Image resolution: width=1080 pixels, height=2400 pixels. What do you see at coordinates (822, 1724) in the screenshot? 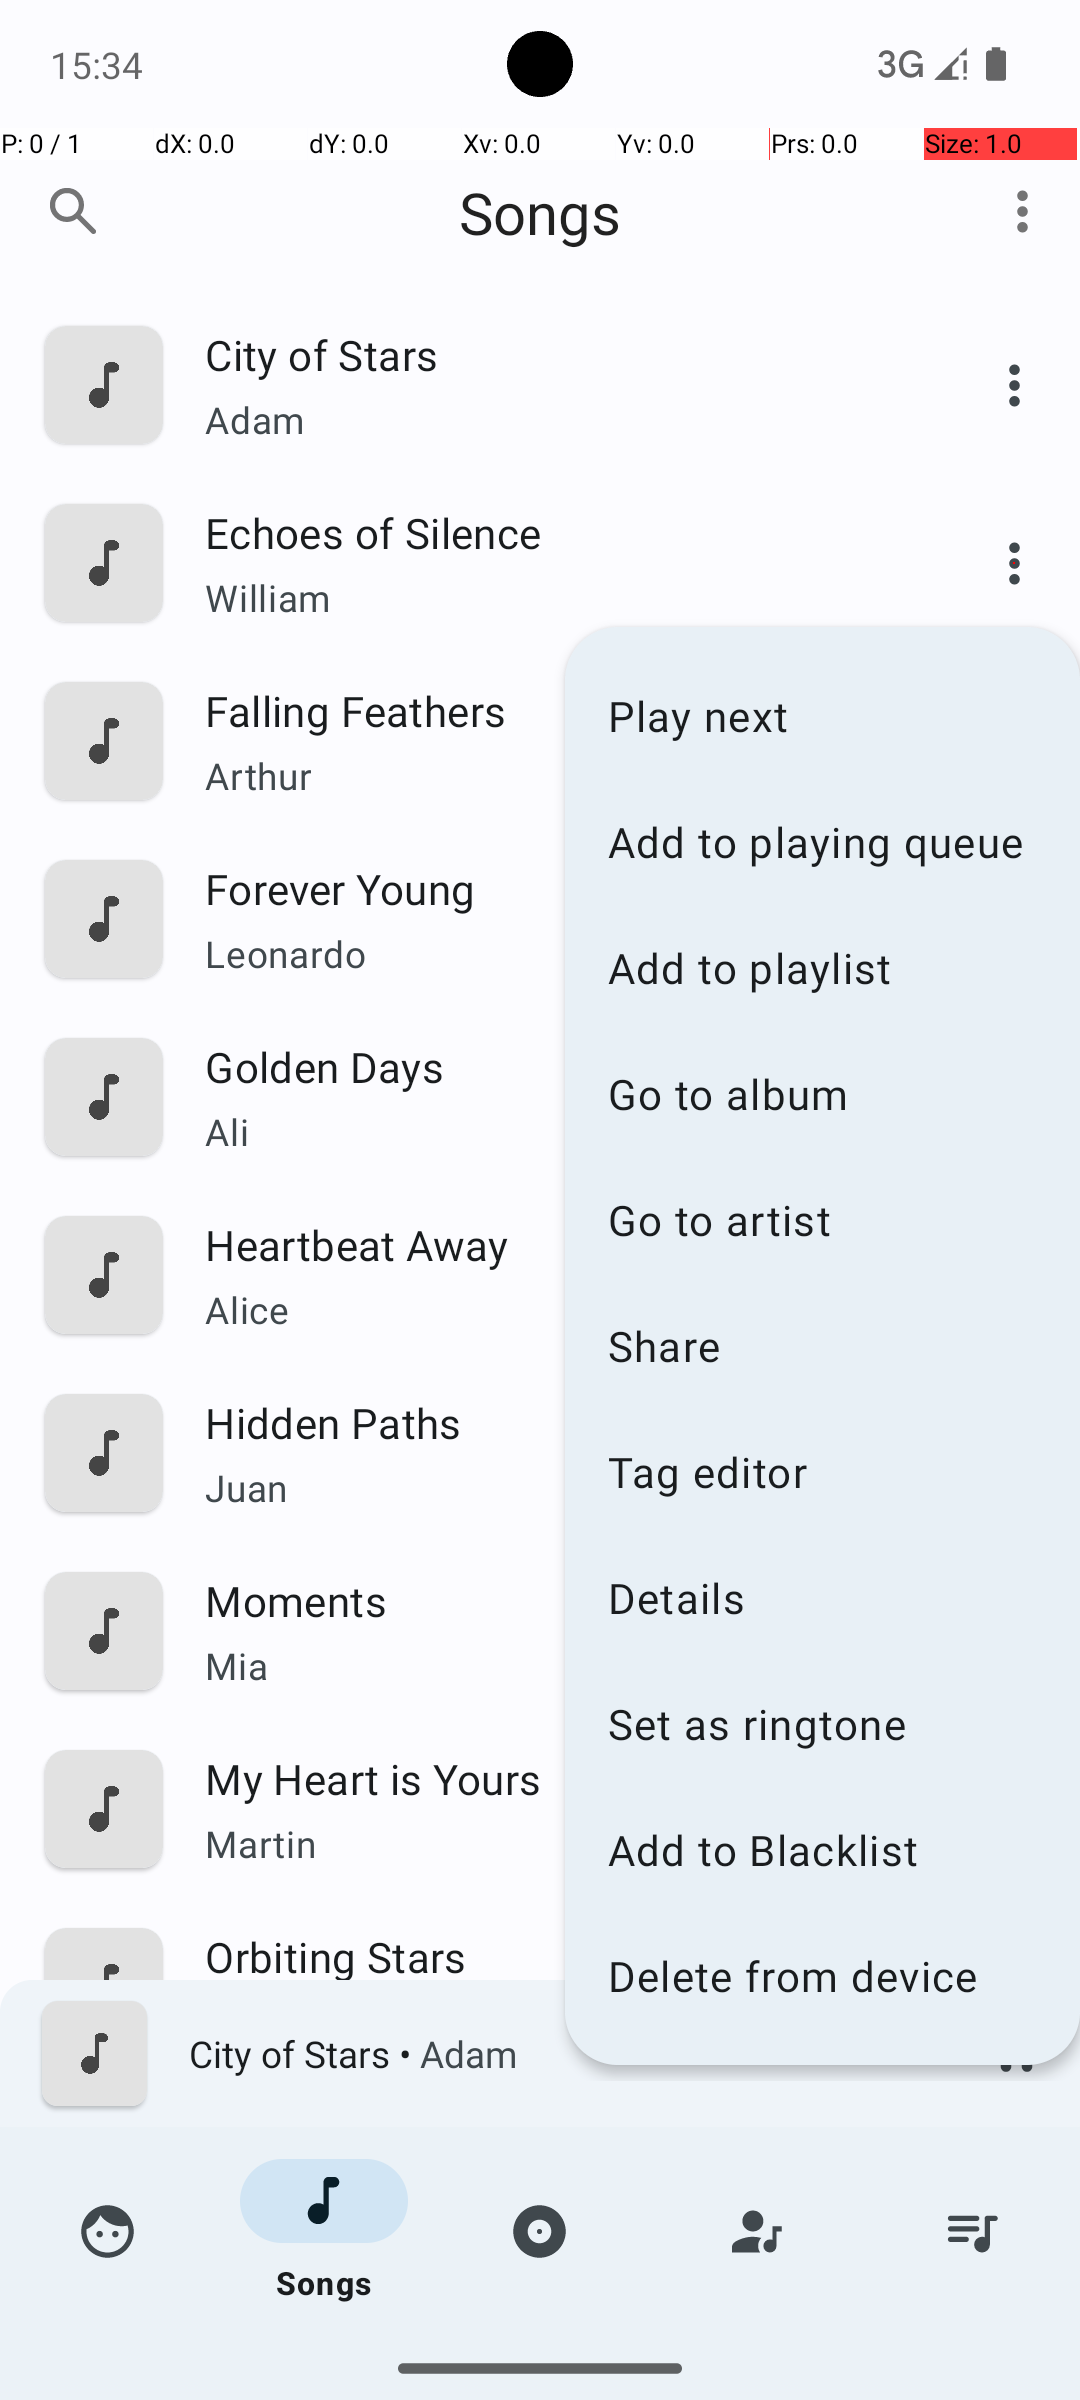
I see `Set as ringtone` at bounding box center [822, 1724].